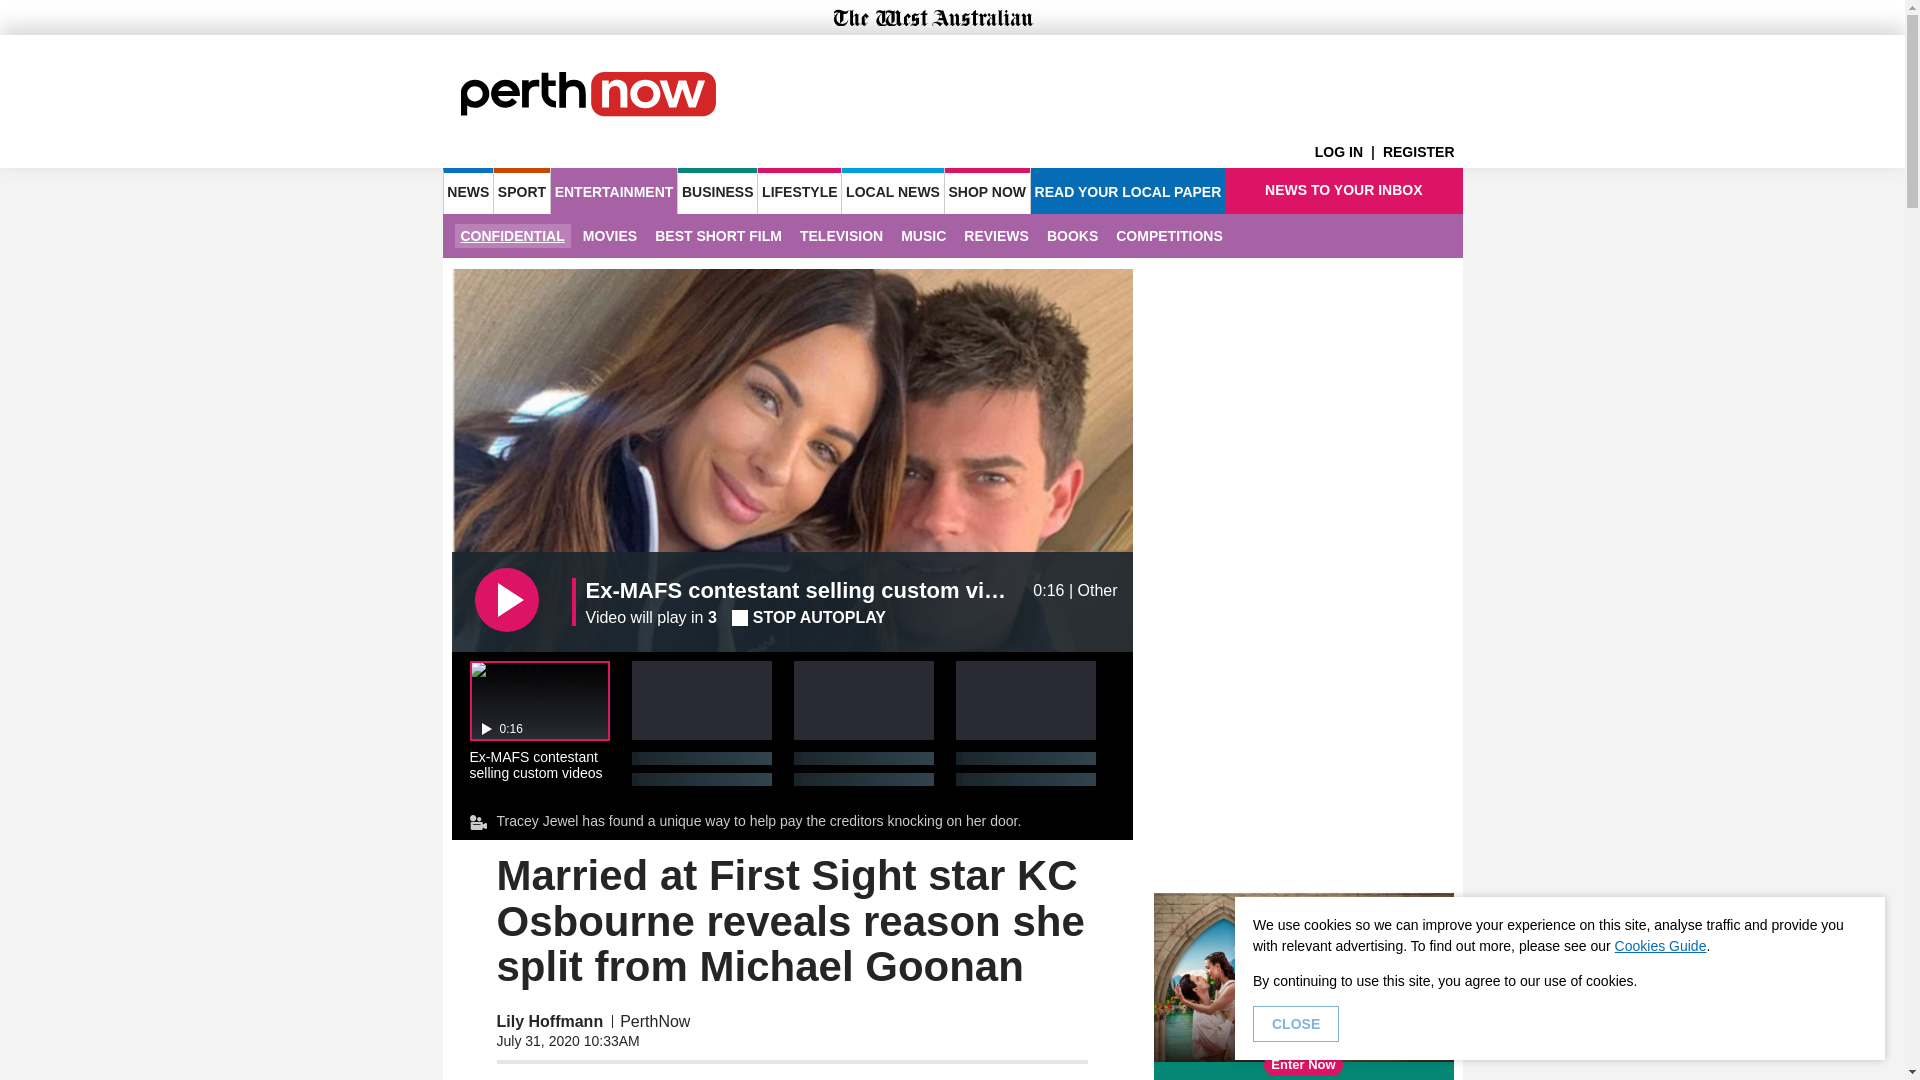 The height and width of the screenshot is (1080, 1920). What do you see at coordinates (467, 190) in the screenshot?
I see `NEWS` at bounding box center [467, 190].